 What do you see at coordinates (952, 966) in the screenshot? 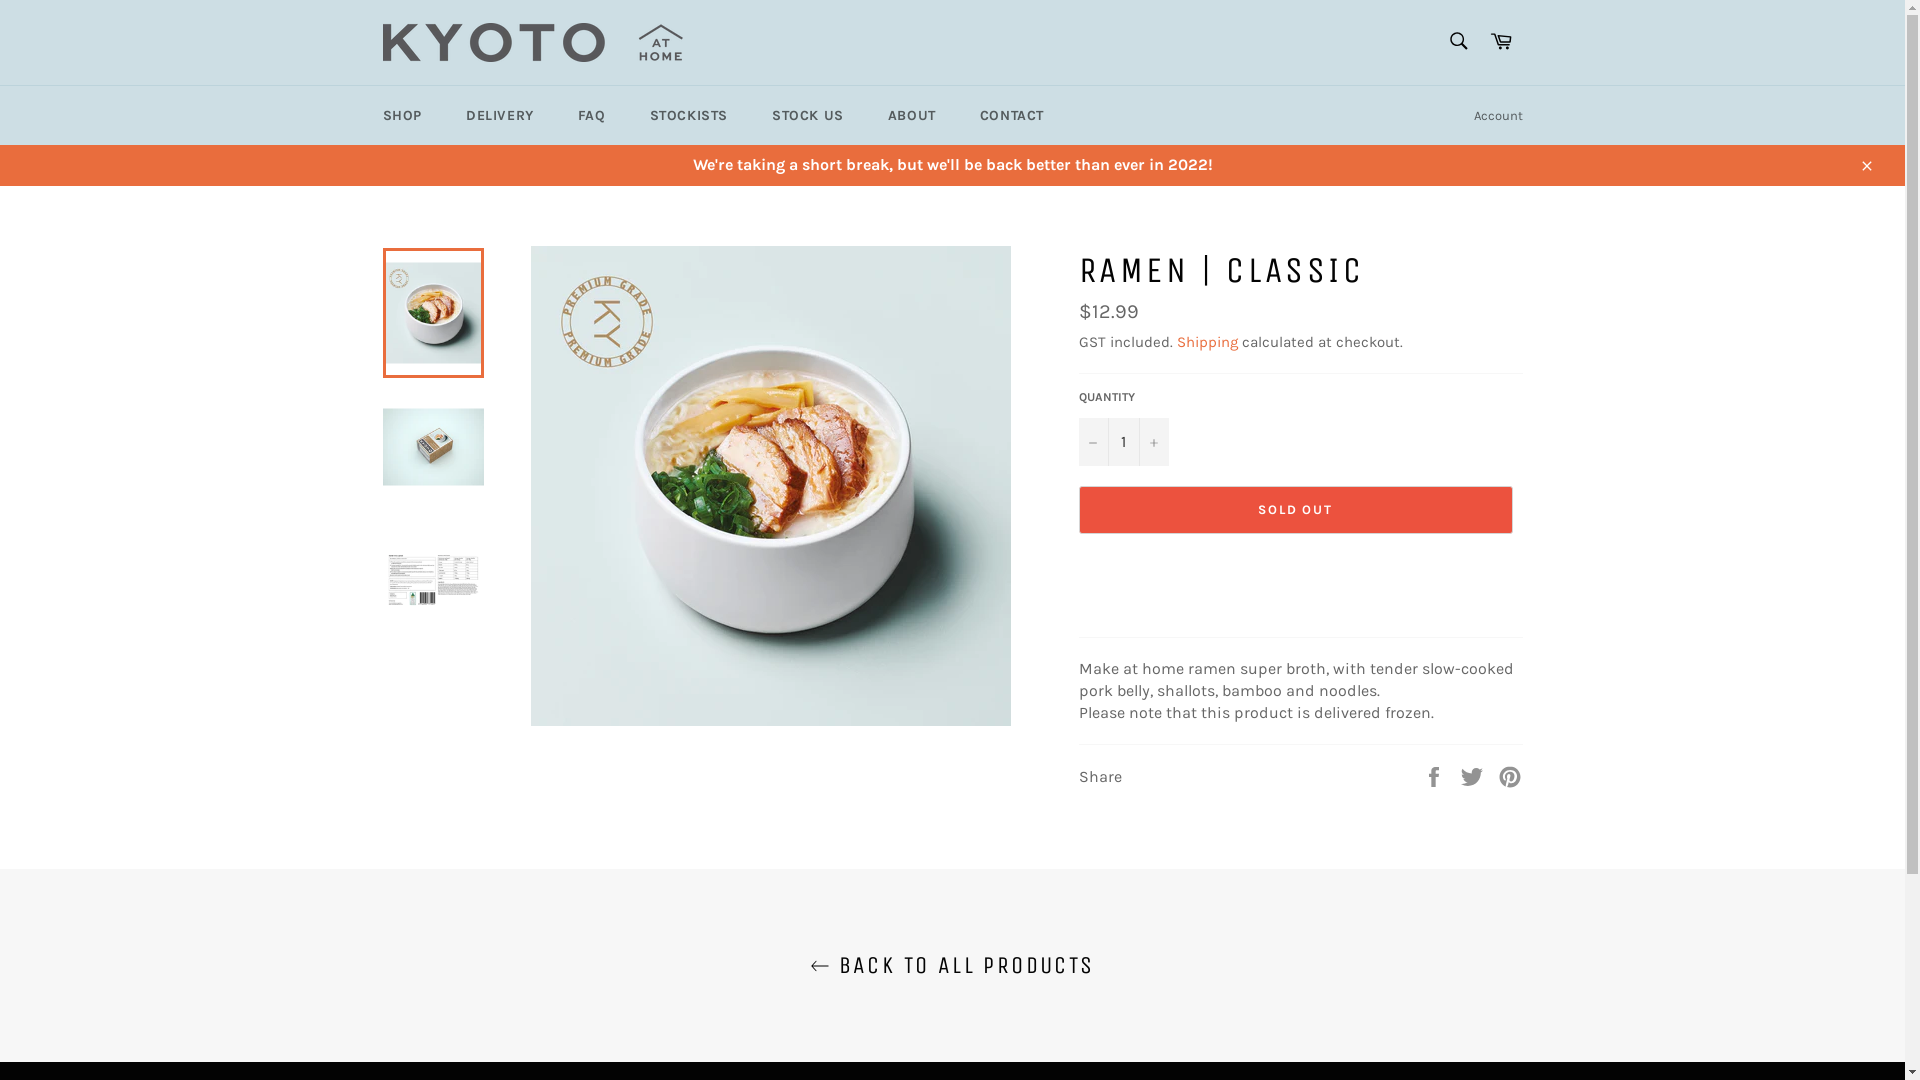
I see `BACK TO ALL PRODUCTS` at bounding box center [952, 966].